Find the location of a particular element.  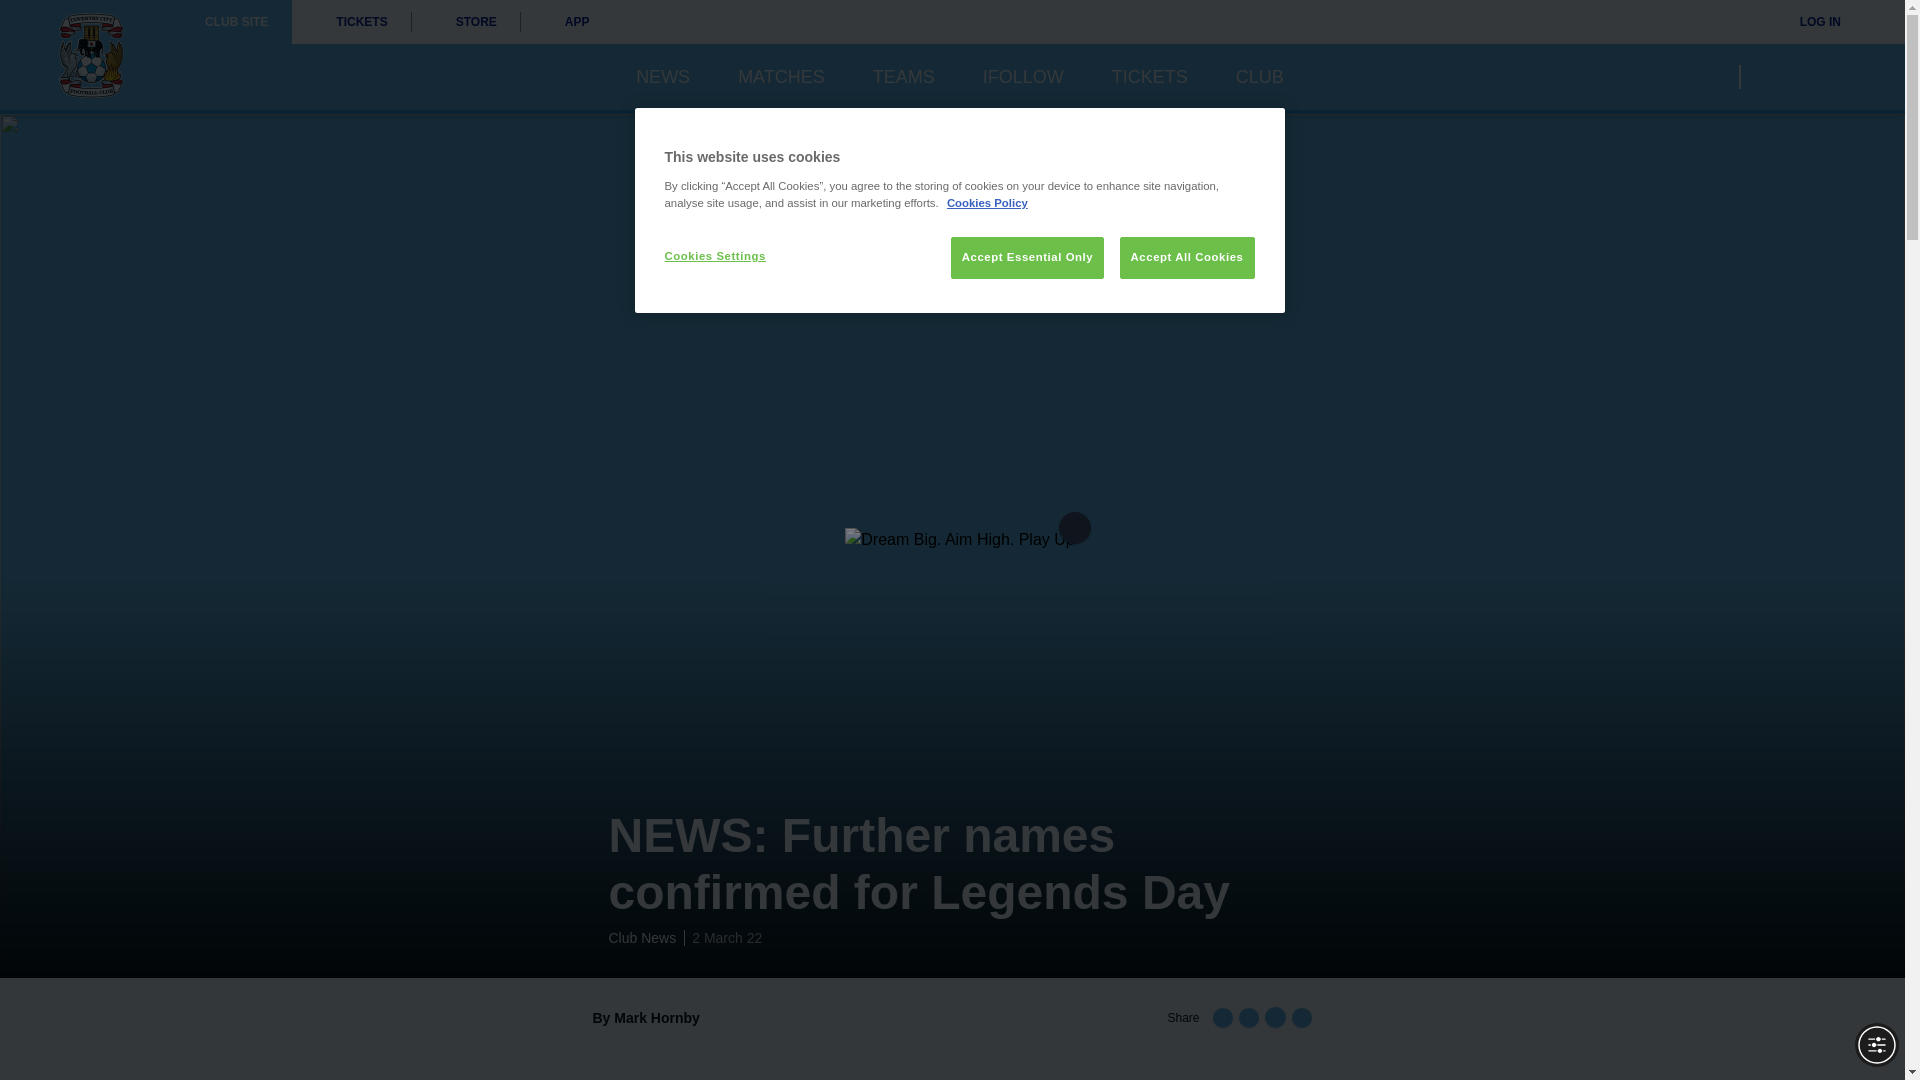

TICKETS is located at coordinates (350, 22).